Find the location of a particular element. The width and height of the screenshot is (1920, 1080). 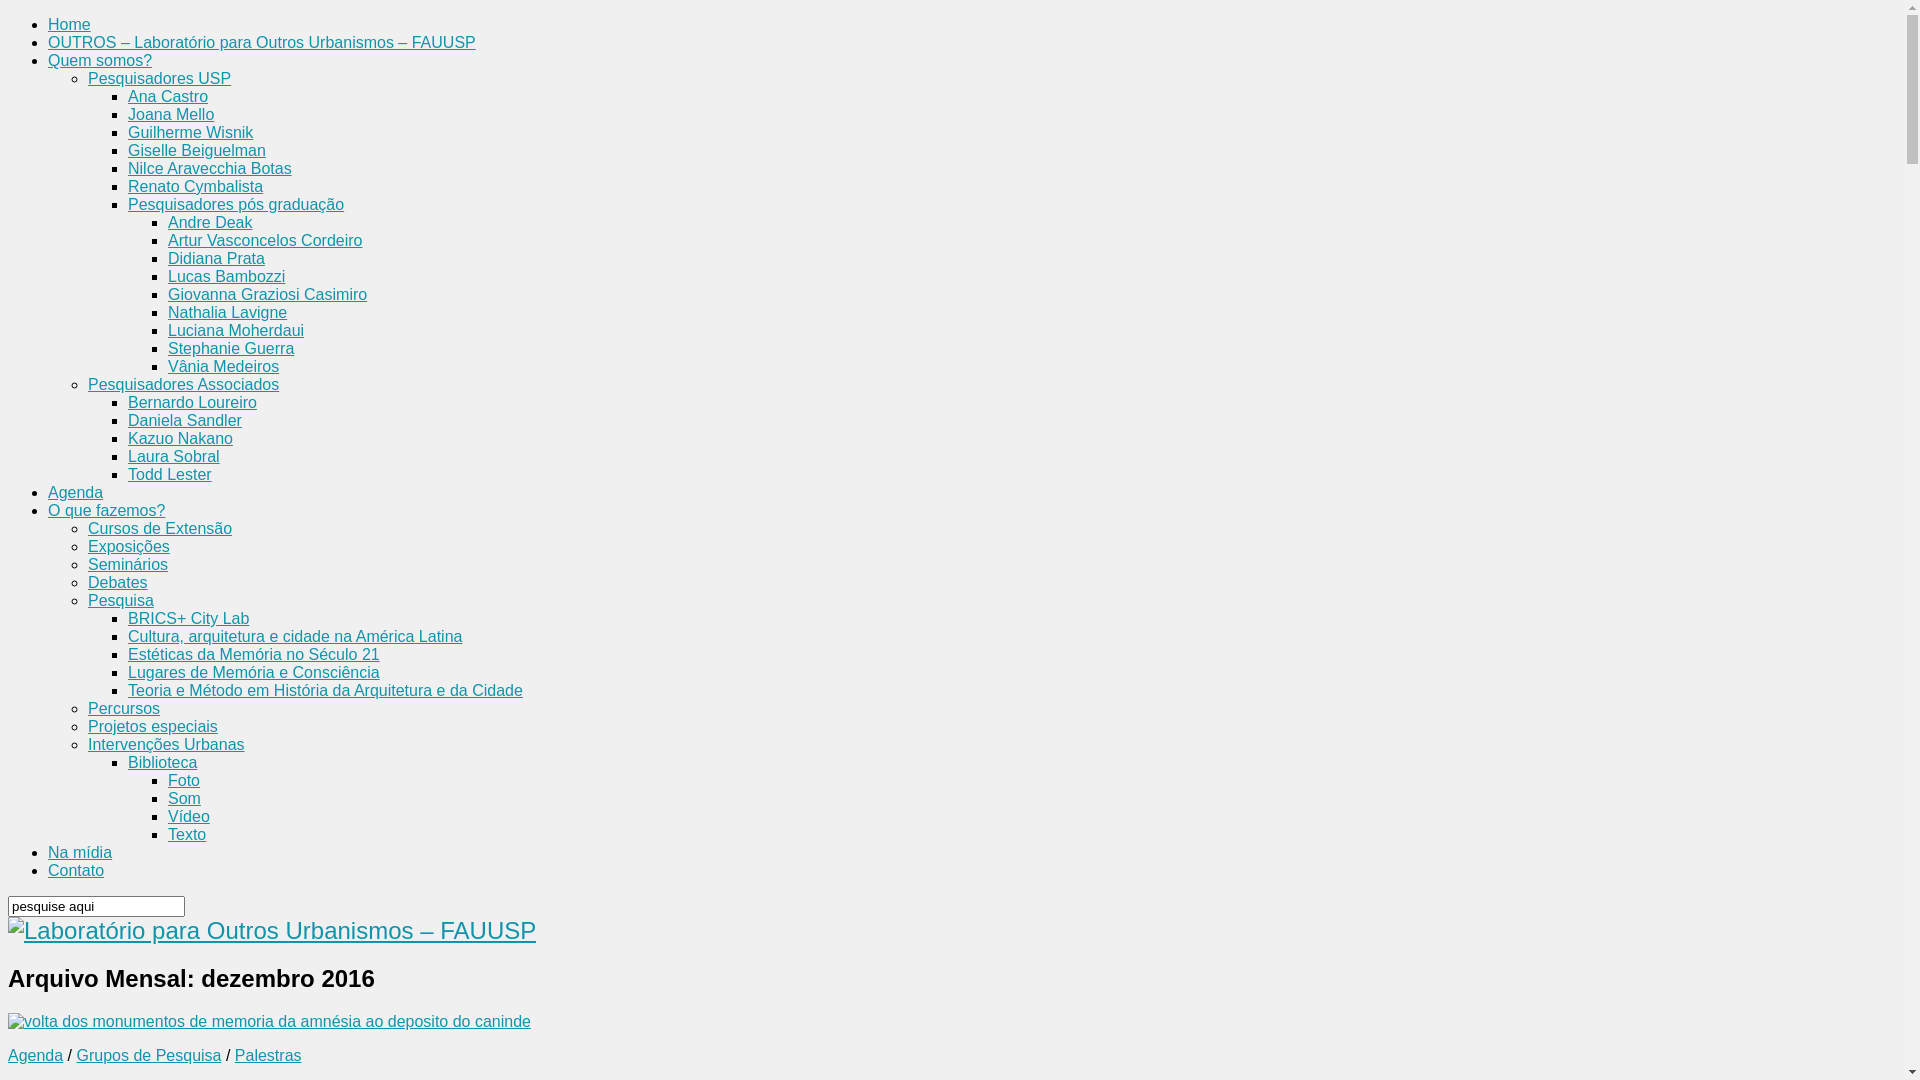

Percursos is located at coordinates (124, 708).